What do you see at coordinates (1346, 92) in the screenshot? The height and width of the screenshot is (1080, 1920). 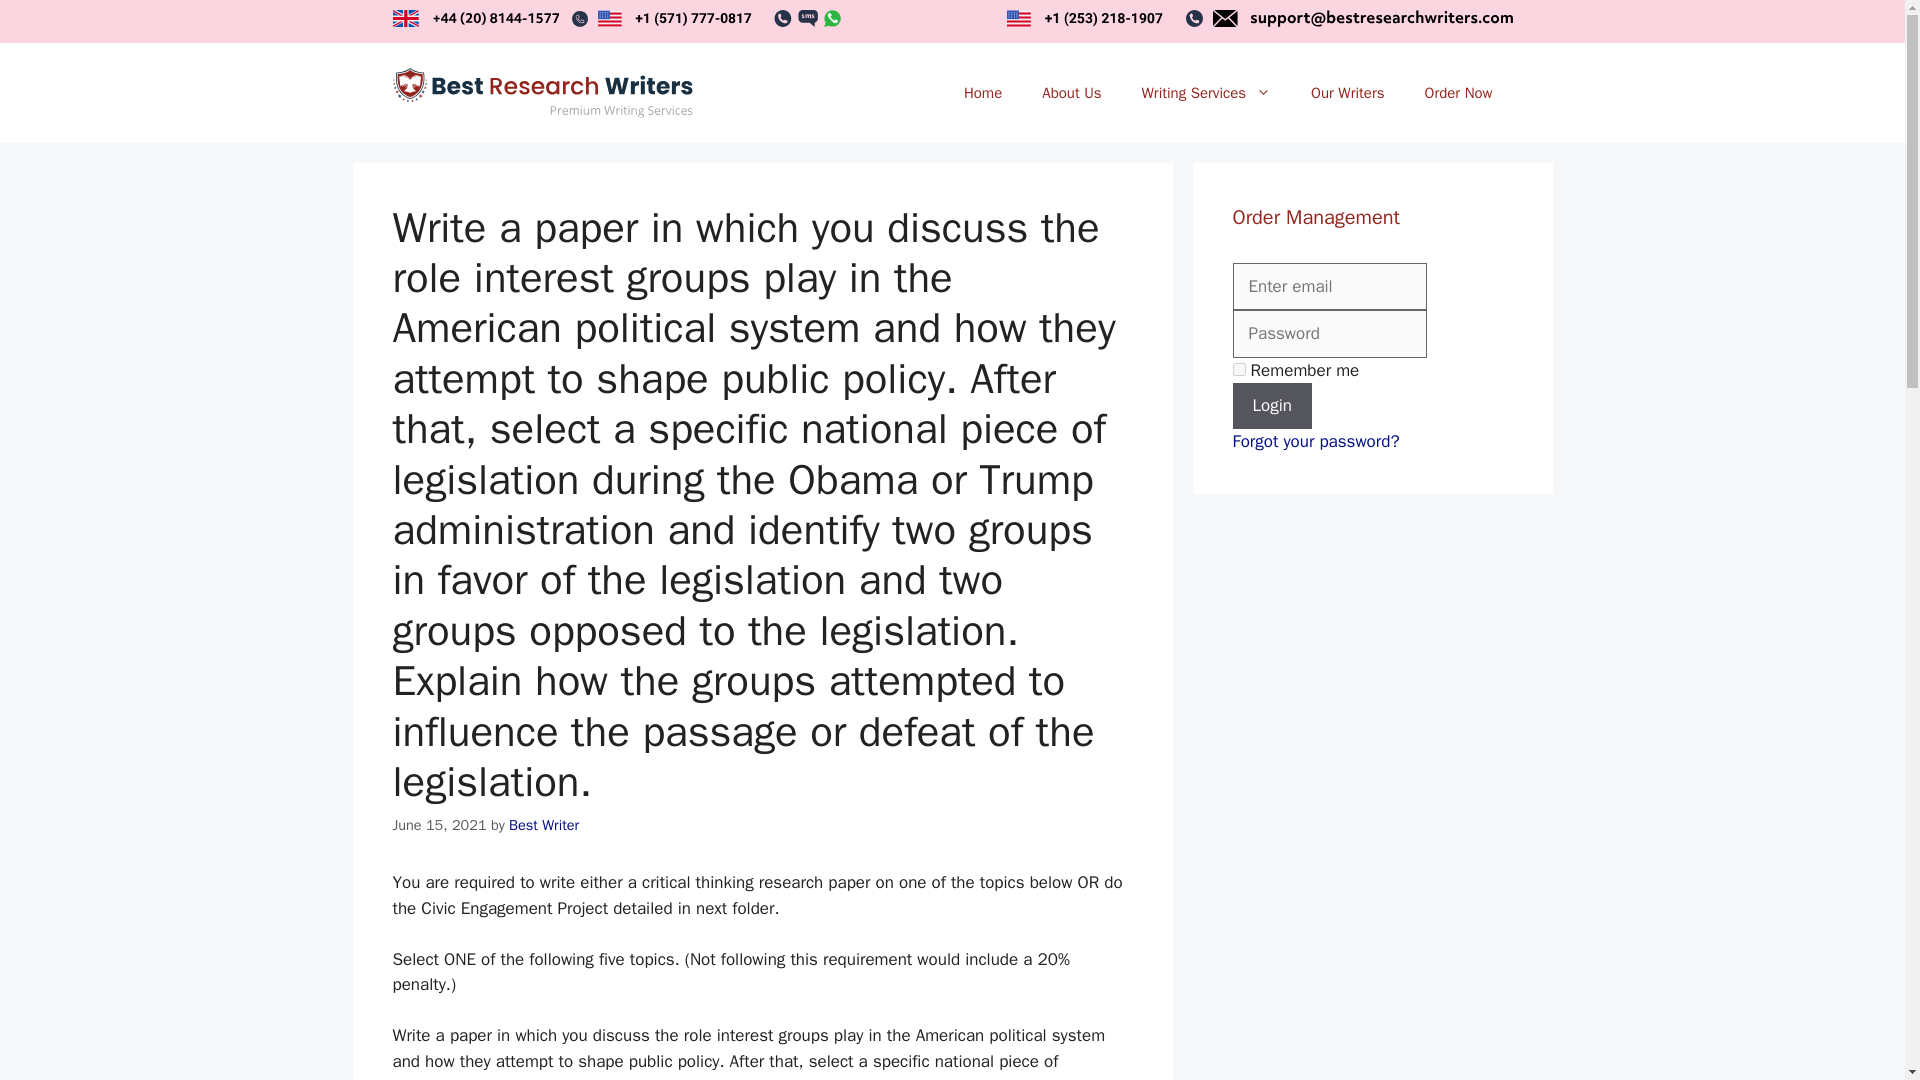 I see `Our Writers` at bounding box center [1346, 92].